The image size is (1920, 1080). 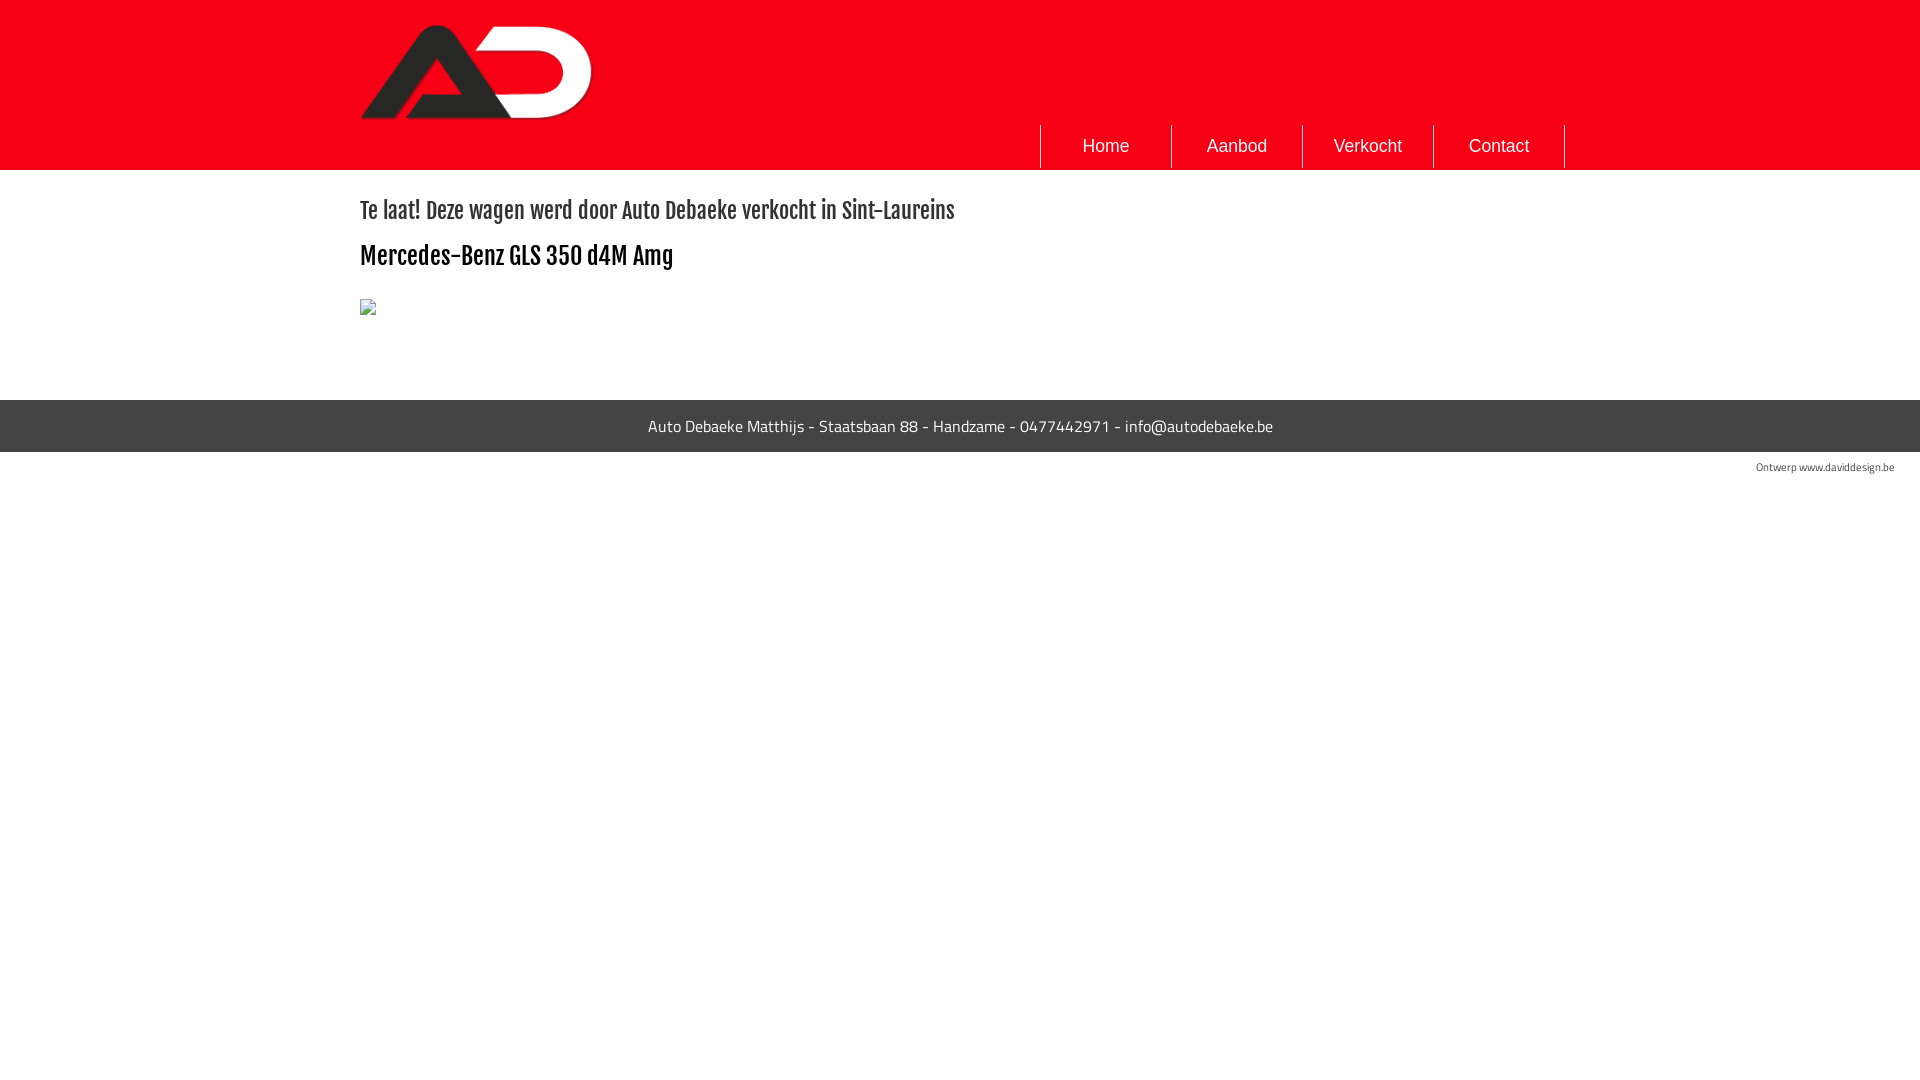 I want to click on Contact, so click(x=1500, y=146).